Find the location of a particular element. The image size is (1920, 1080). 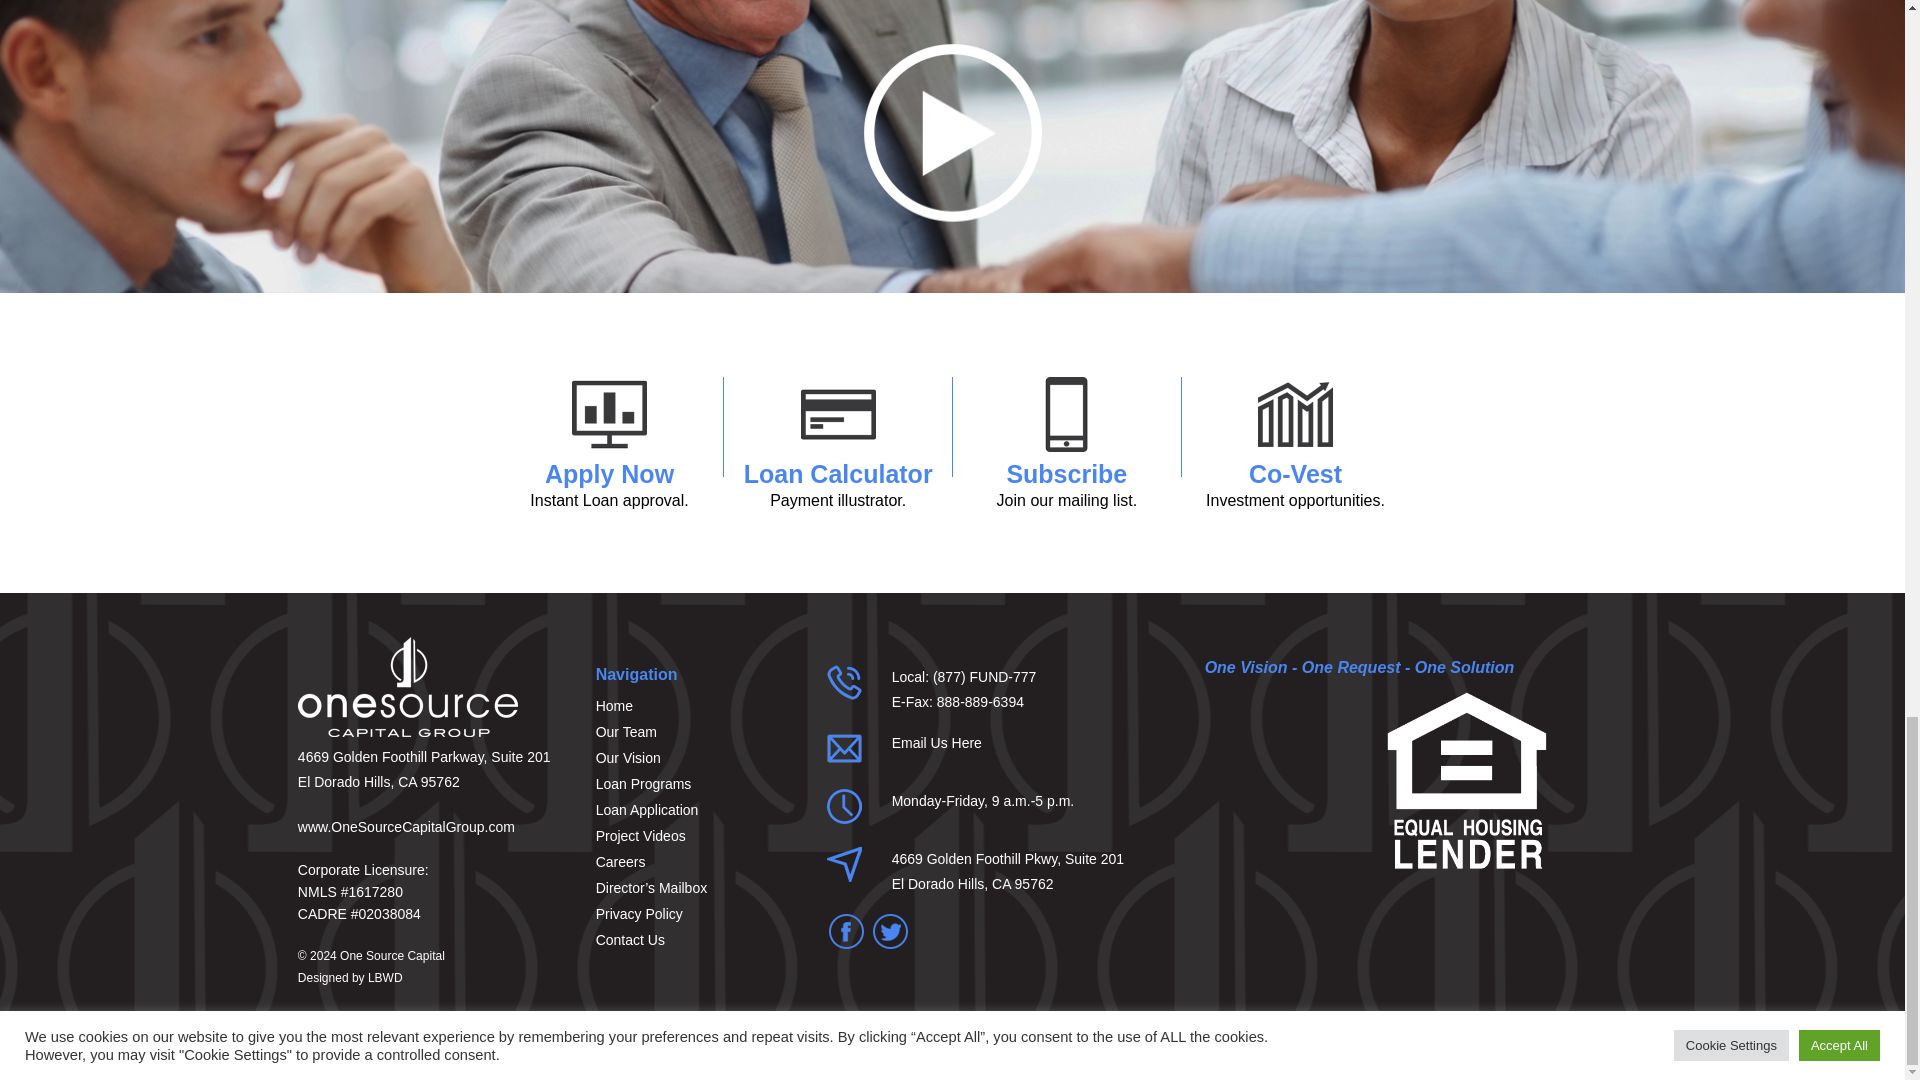

Privacy Policy is located at coordinates (609, 477).